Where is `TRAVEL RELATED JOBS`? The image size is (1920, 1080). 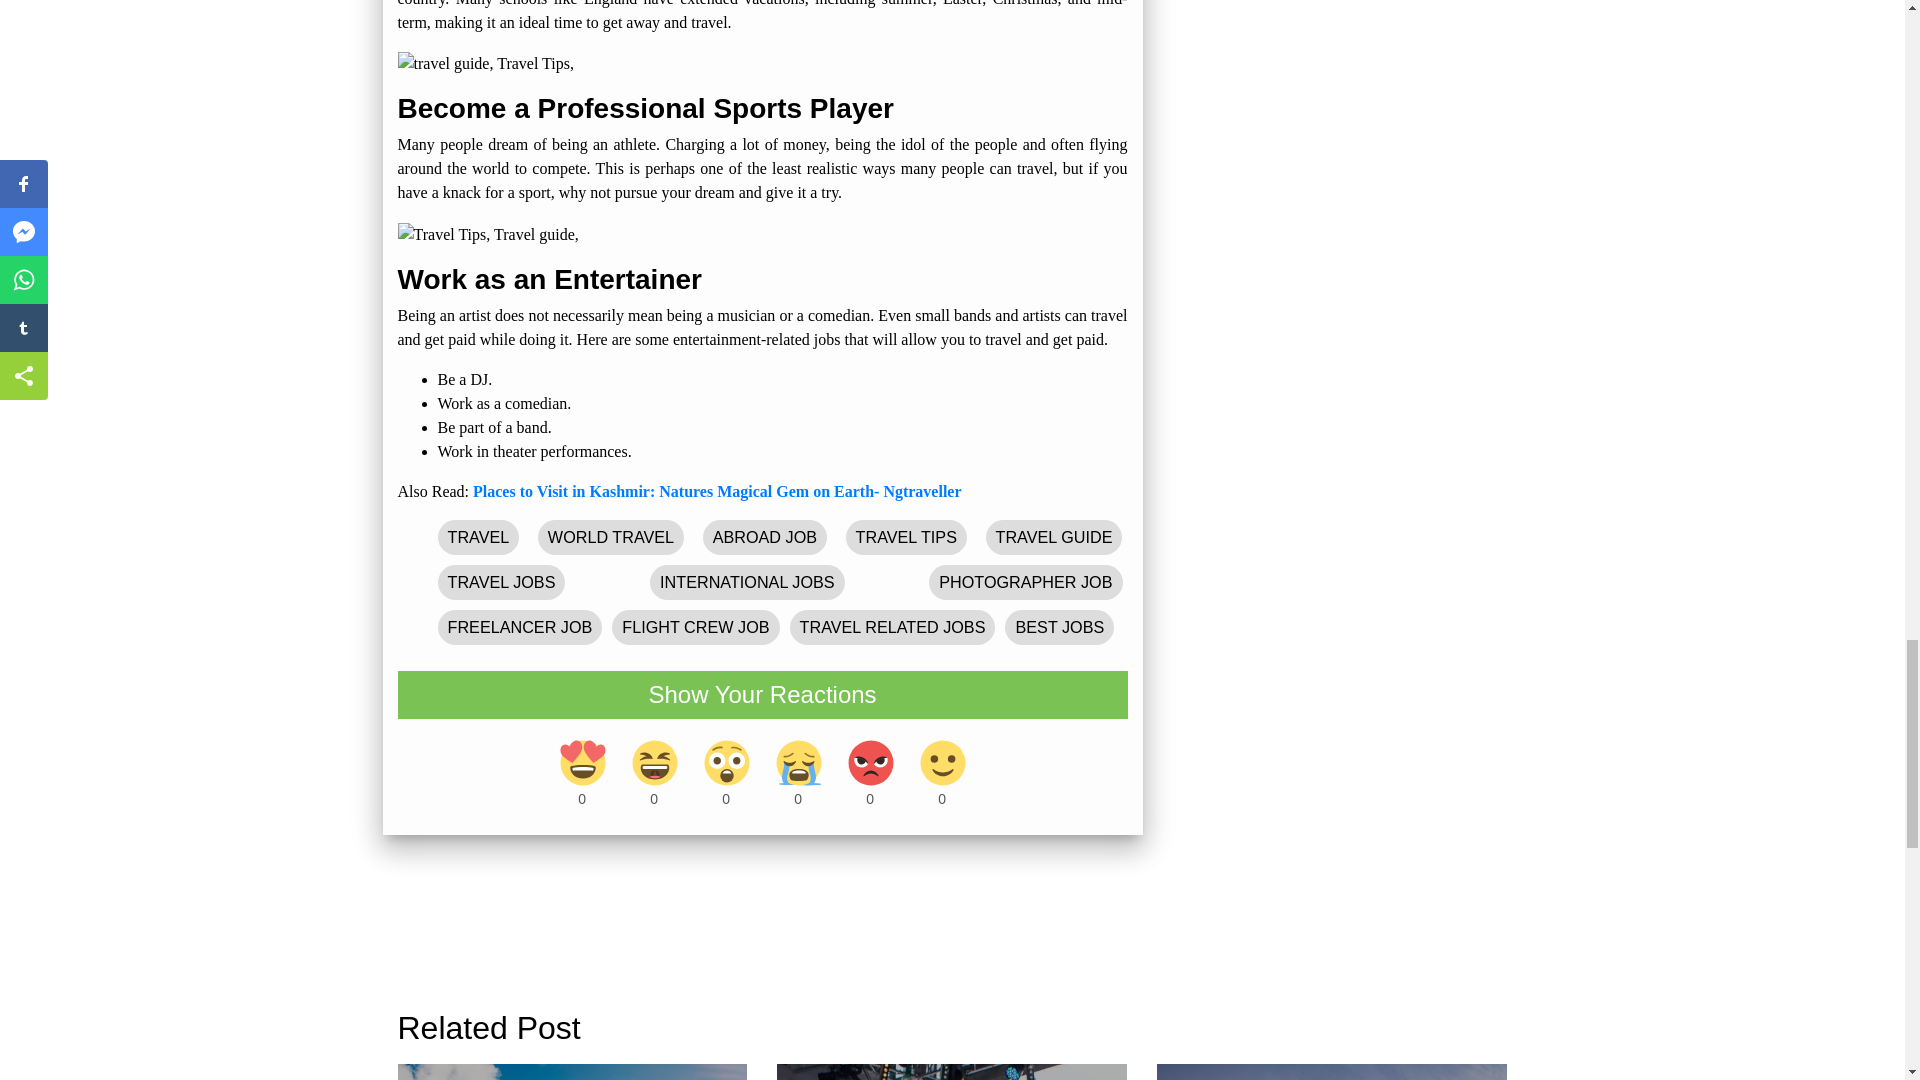
TRAVEL RELATED JOBS is located at coordinates (893, 626).